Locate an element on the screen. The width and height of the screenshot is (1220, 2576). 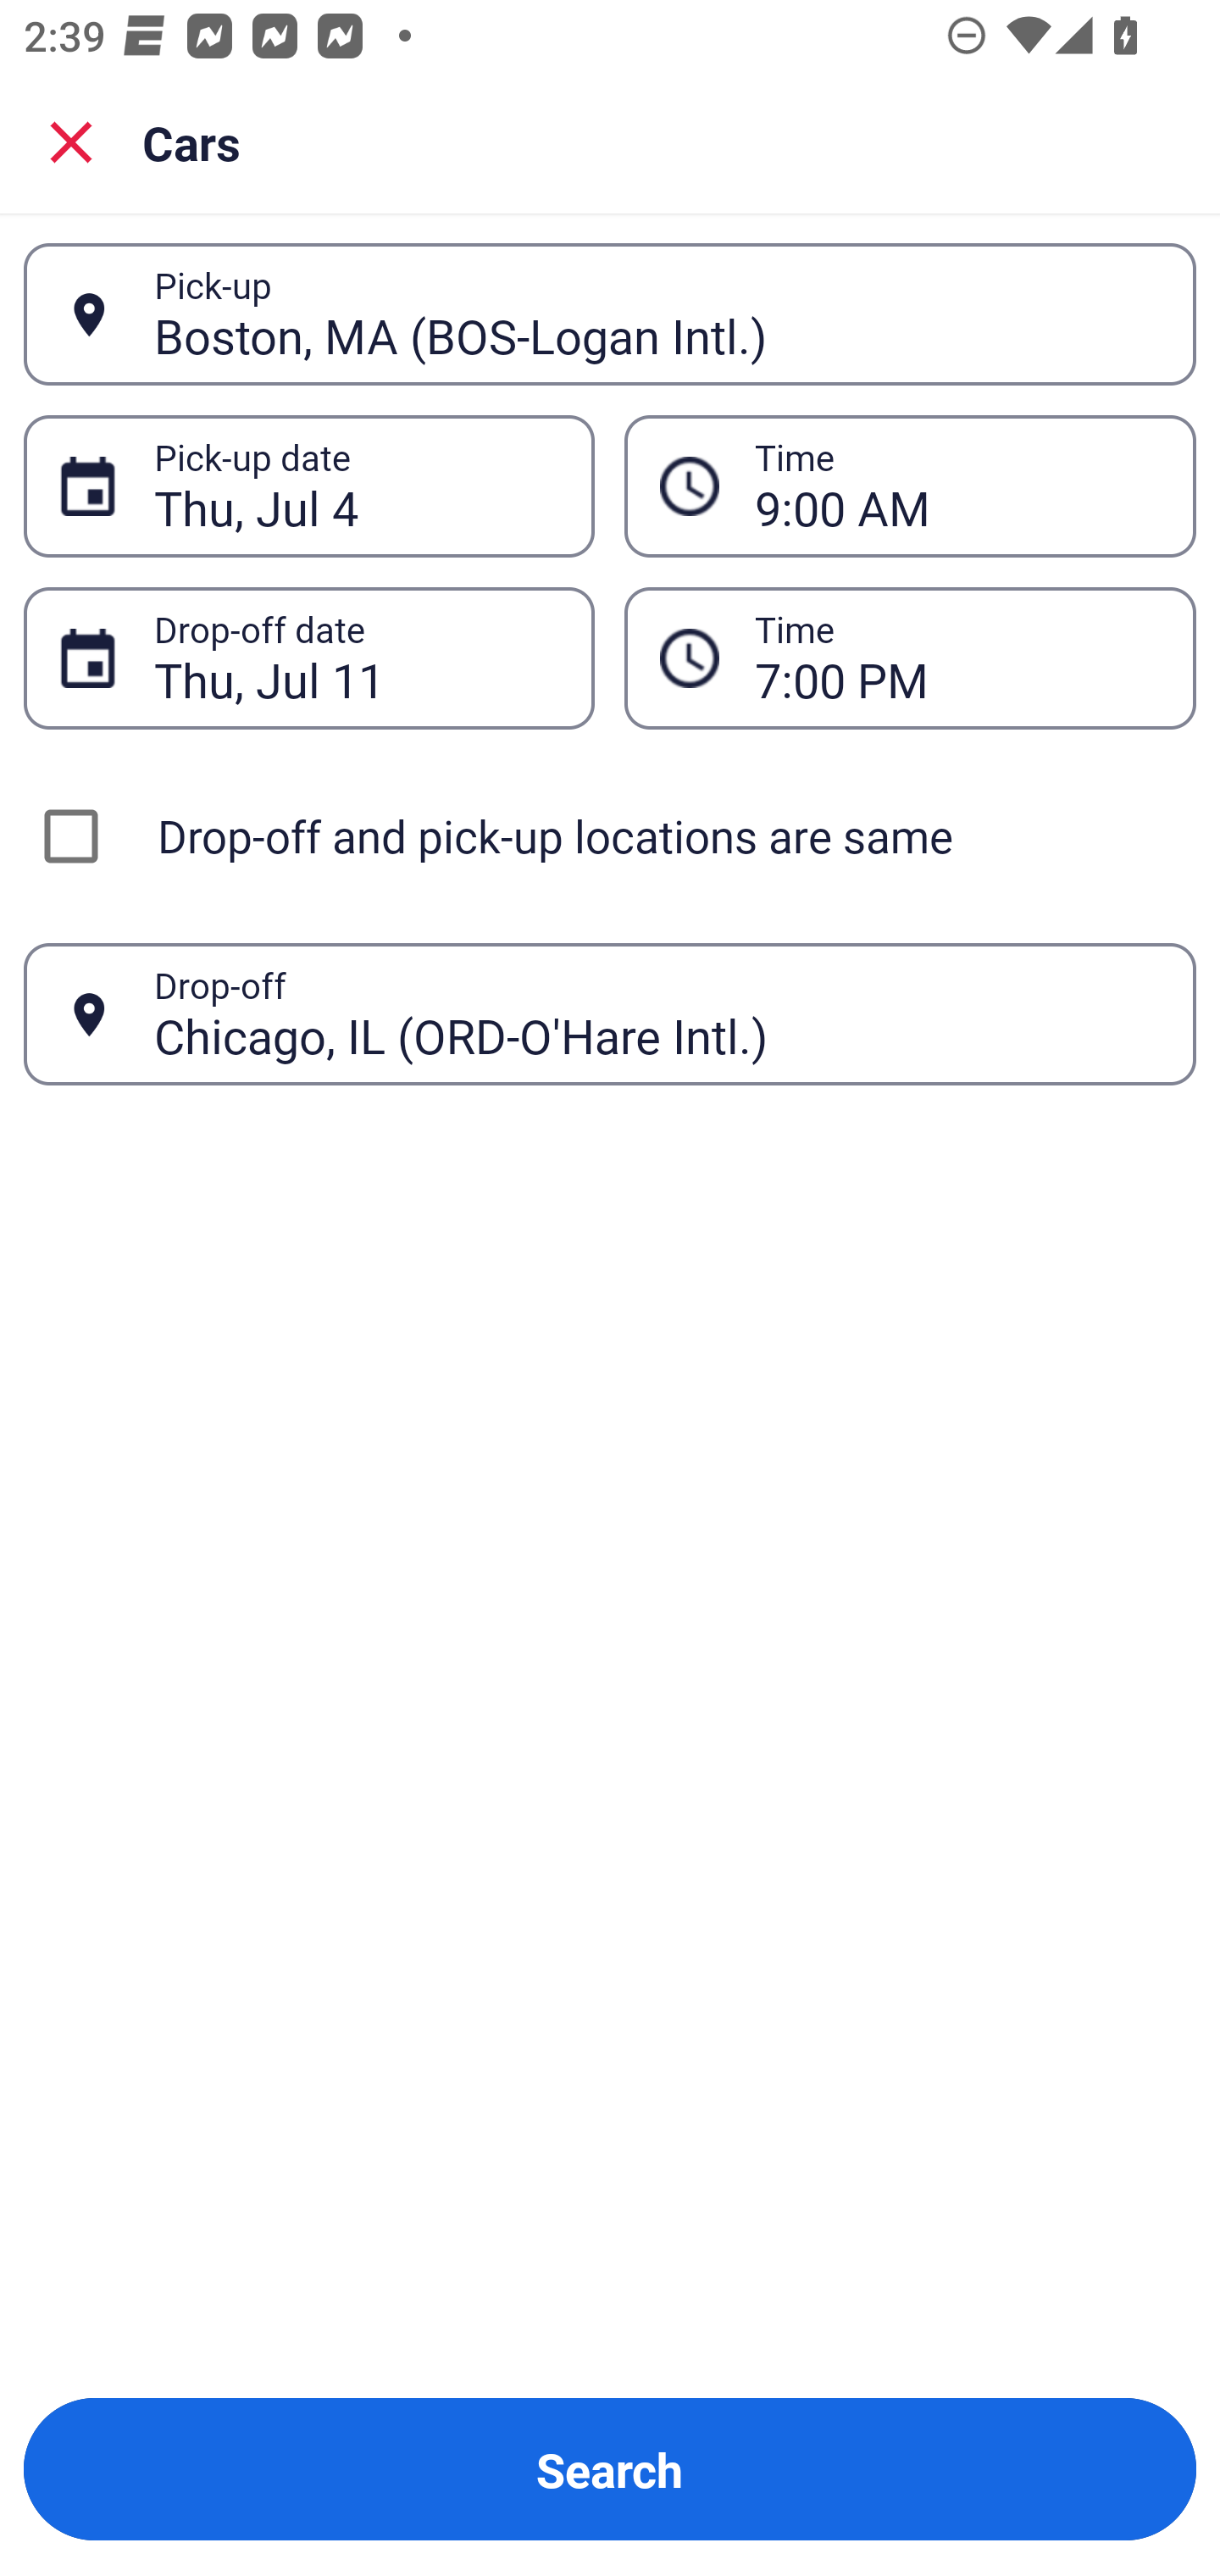
9:00 AM is located at coordinates (957, 486).